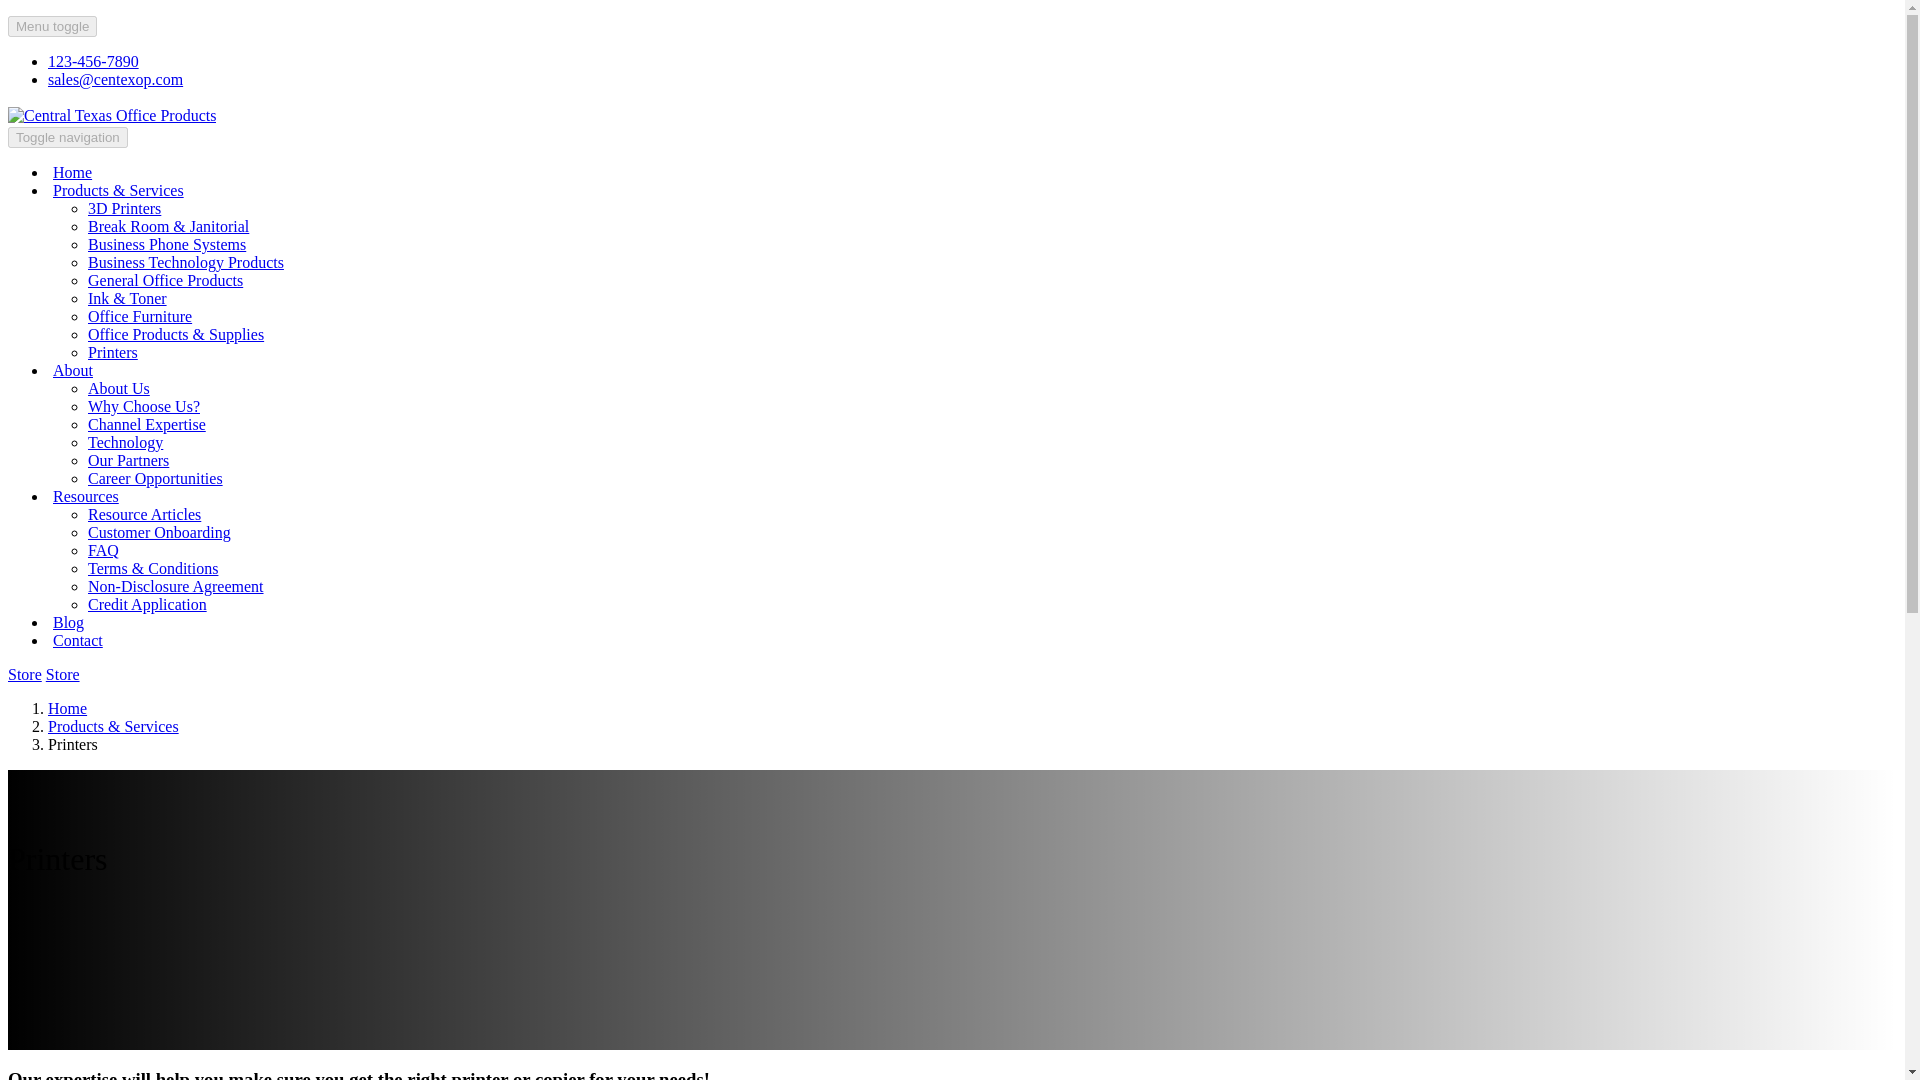  I want to click on Toggle navigation, so click(68, 137).